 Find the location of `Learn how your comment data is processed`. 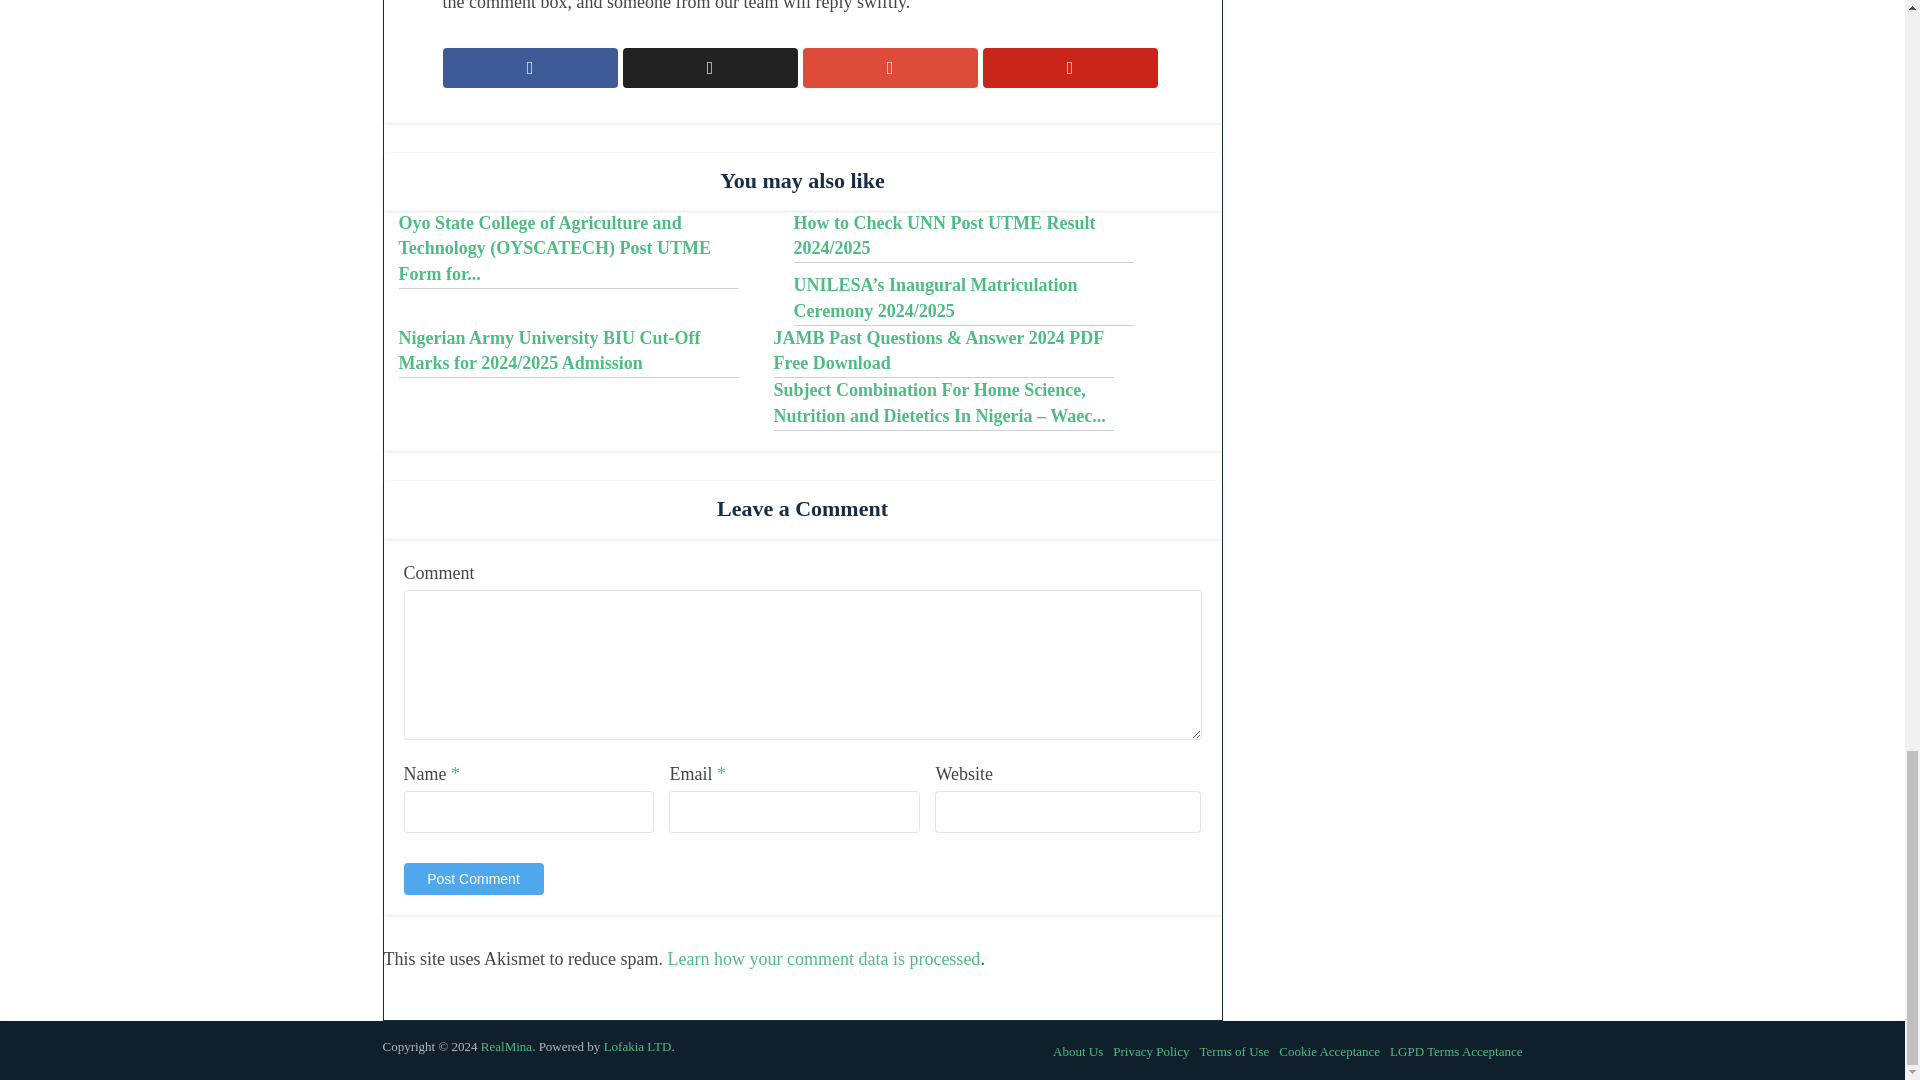

Learn how your comment data is processed is located at coordinates (822, 958).